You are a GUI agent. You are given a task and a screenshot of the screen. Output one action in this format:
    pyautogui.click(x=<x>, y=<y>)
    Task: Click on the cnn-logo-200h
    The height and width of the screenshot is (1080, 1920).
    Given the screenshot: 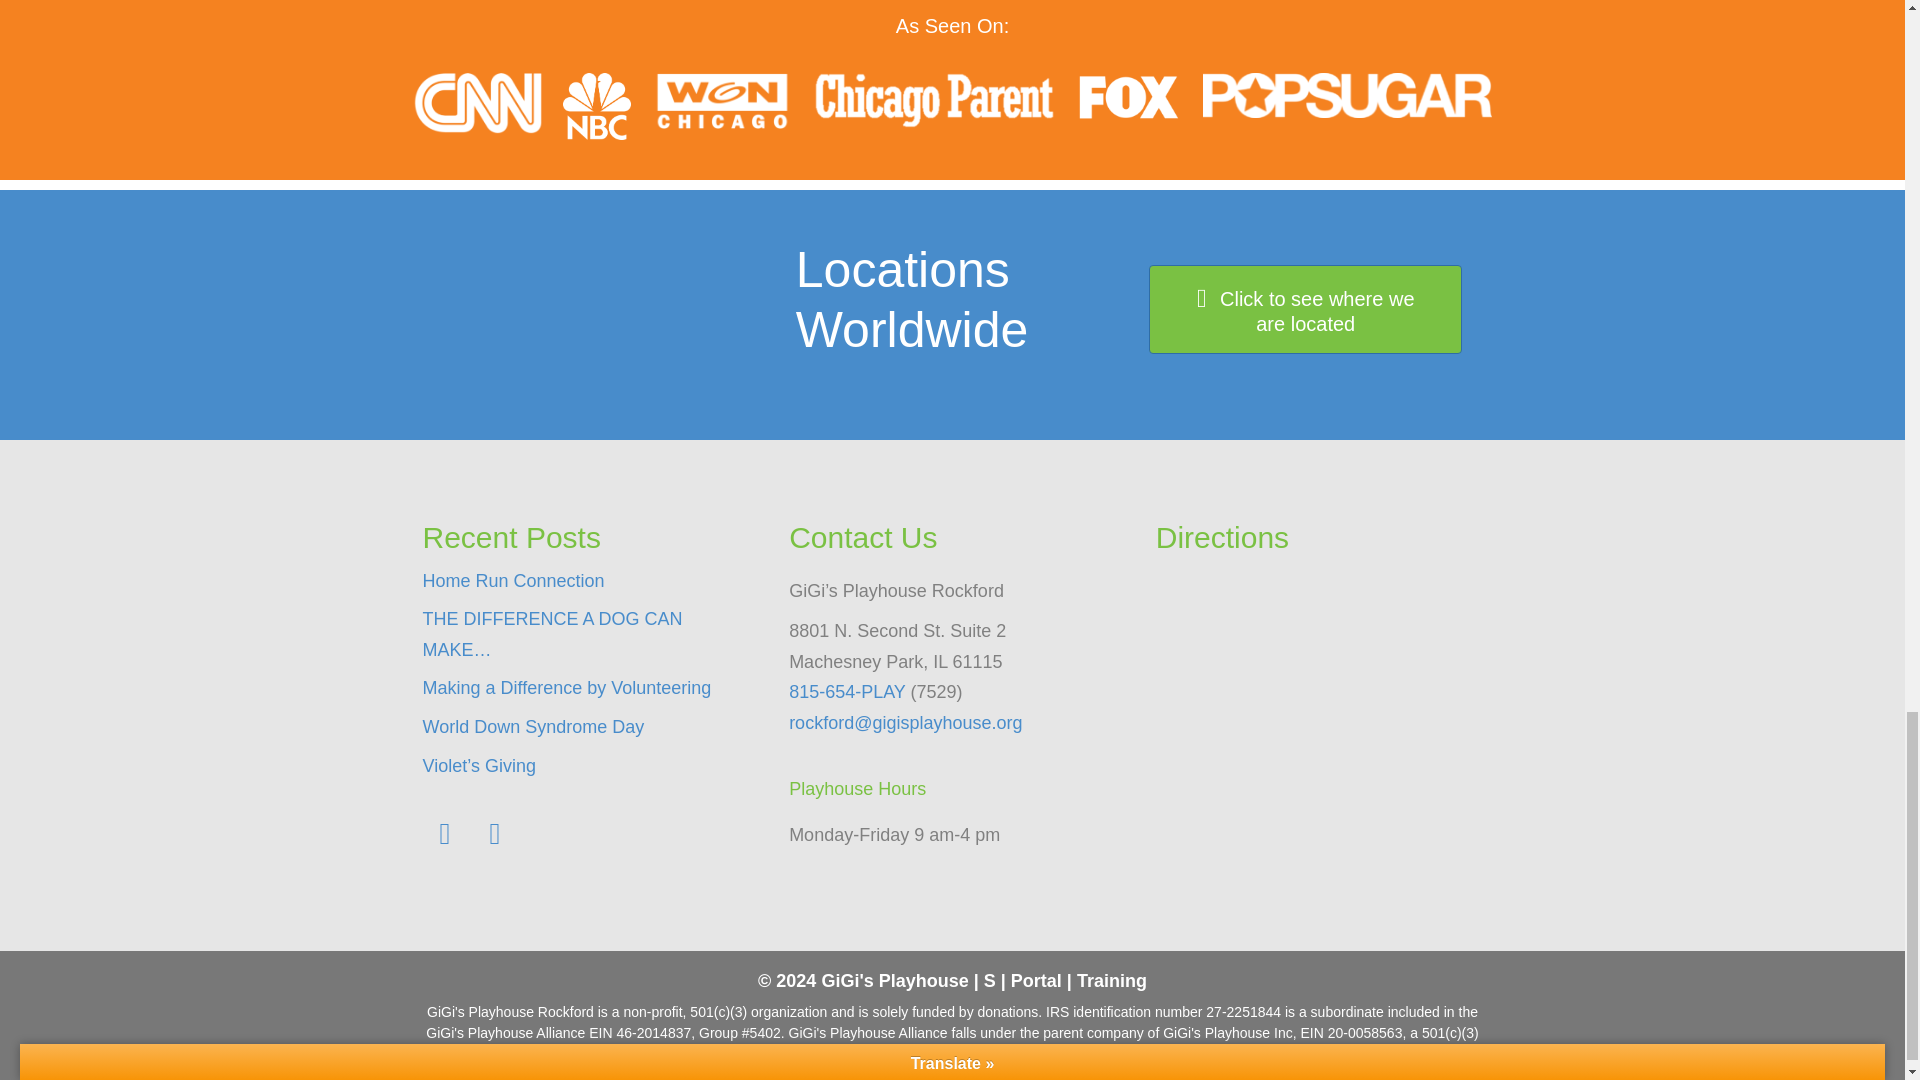 What is the action you would take?
    pyautogui.click(x=476, y=103)
    